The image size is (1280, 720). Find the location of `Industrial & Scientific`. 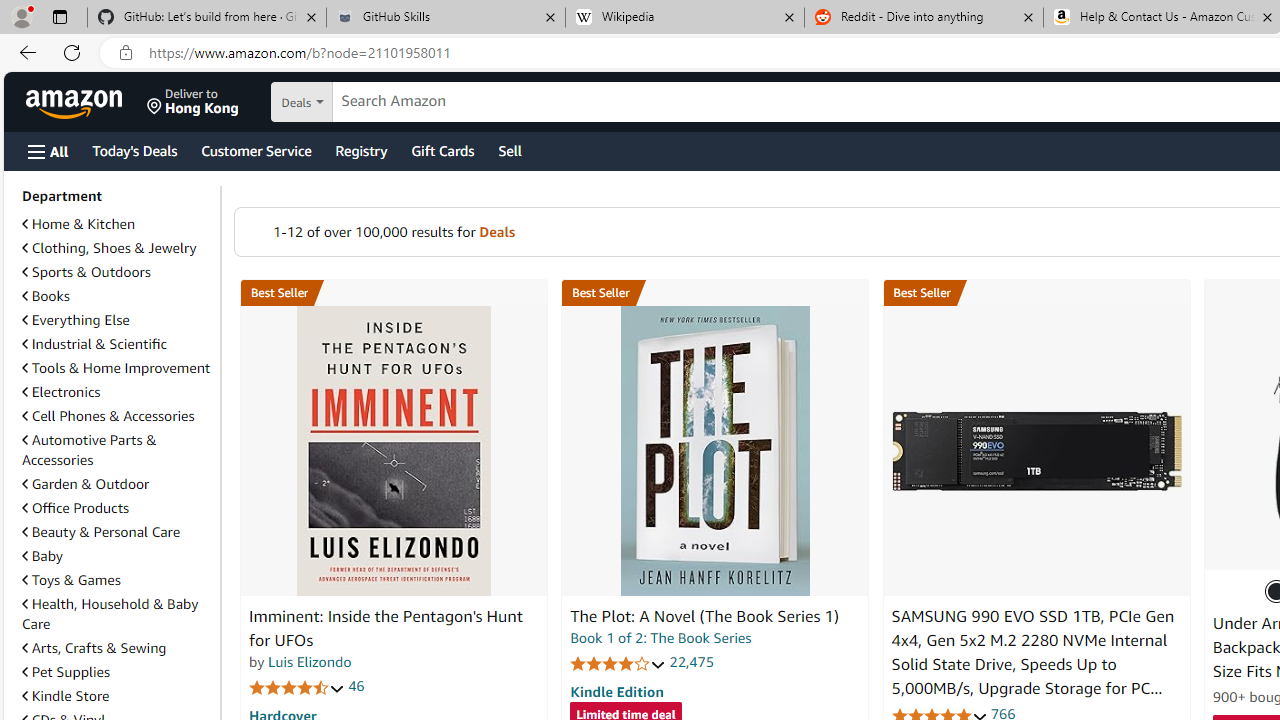

Industrial & Scientific is located at coordinates (94, 343).